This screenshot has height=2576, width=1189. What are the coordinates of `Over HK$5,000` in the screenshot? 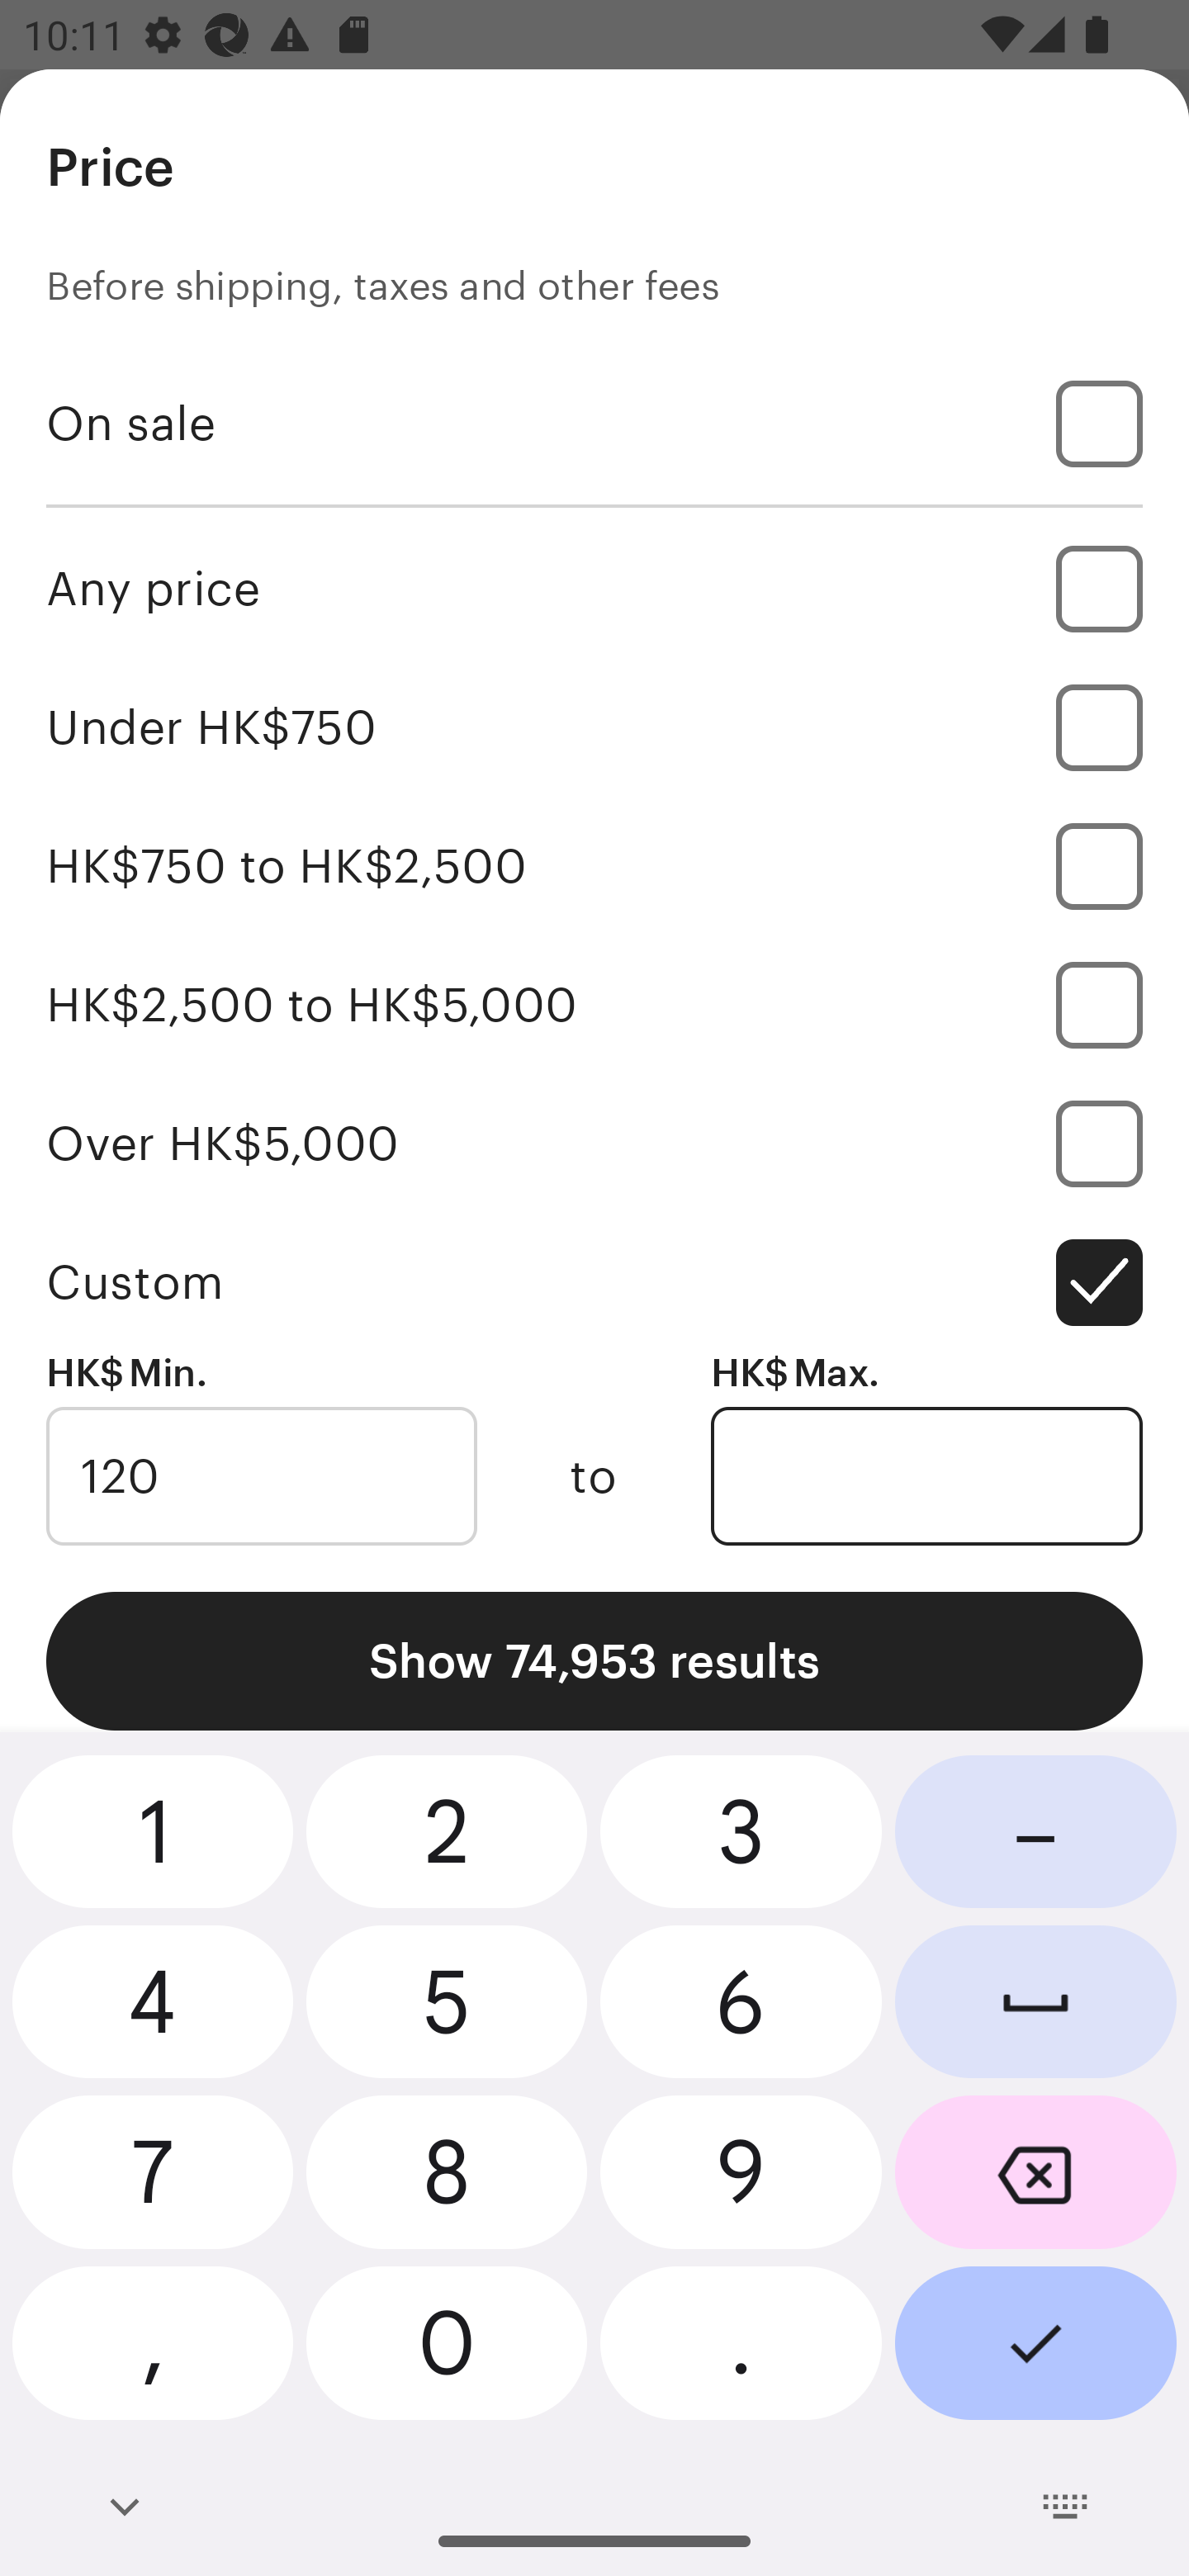 It's located at (594, 1144).